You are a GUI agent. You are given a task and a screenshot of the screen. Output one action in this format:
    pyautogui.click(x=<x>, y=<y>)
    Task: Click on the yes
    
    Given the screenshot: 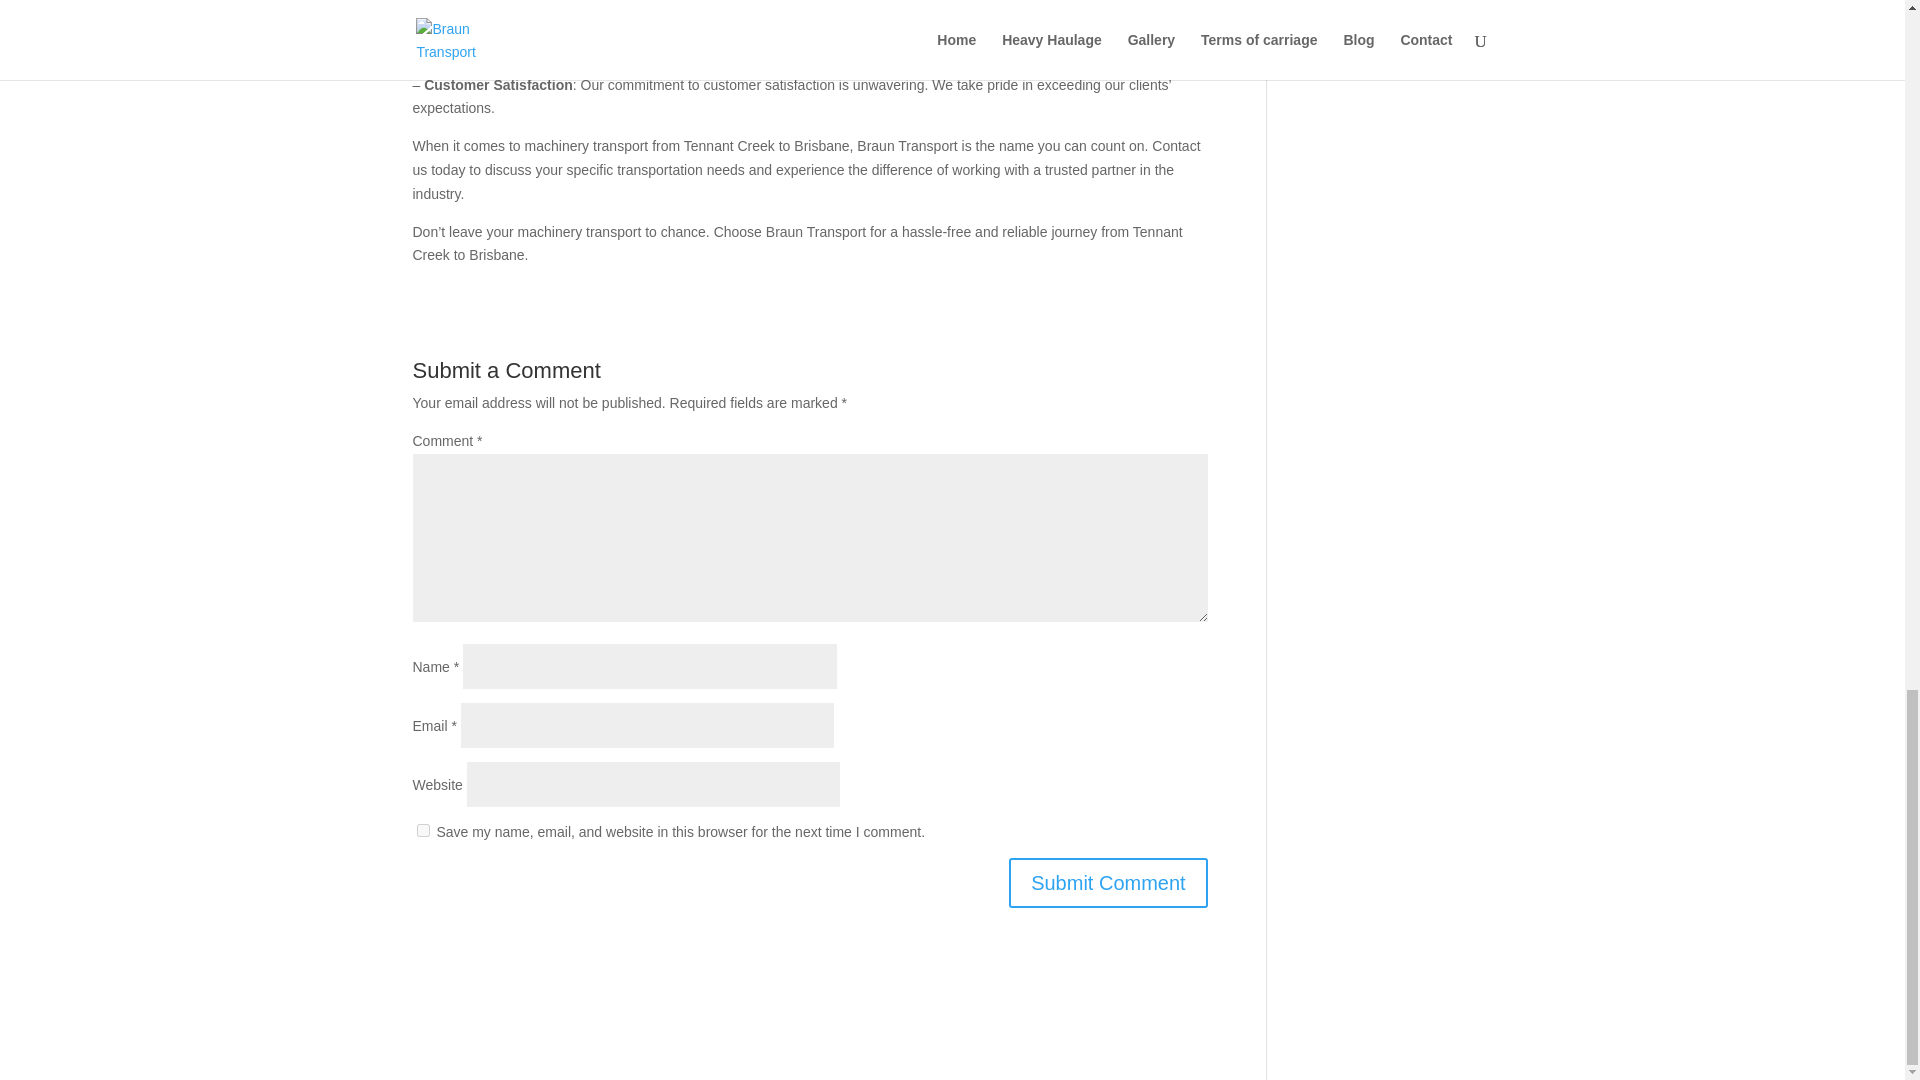 What is the action you would take?
    pyautogui.click(x=422, y=830)
    